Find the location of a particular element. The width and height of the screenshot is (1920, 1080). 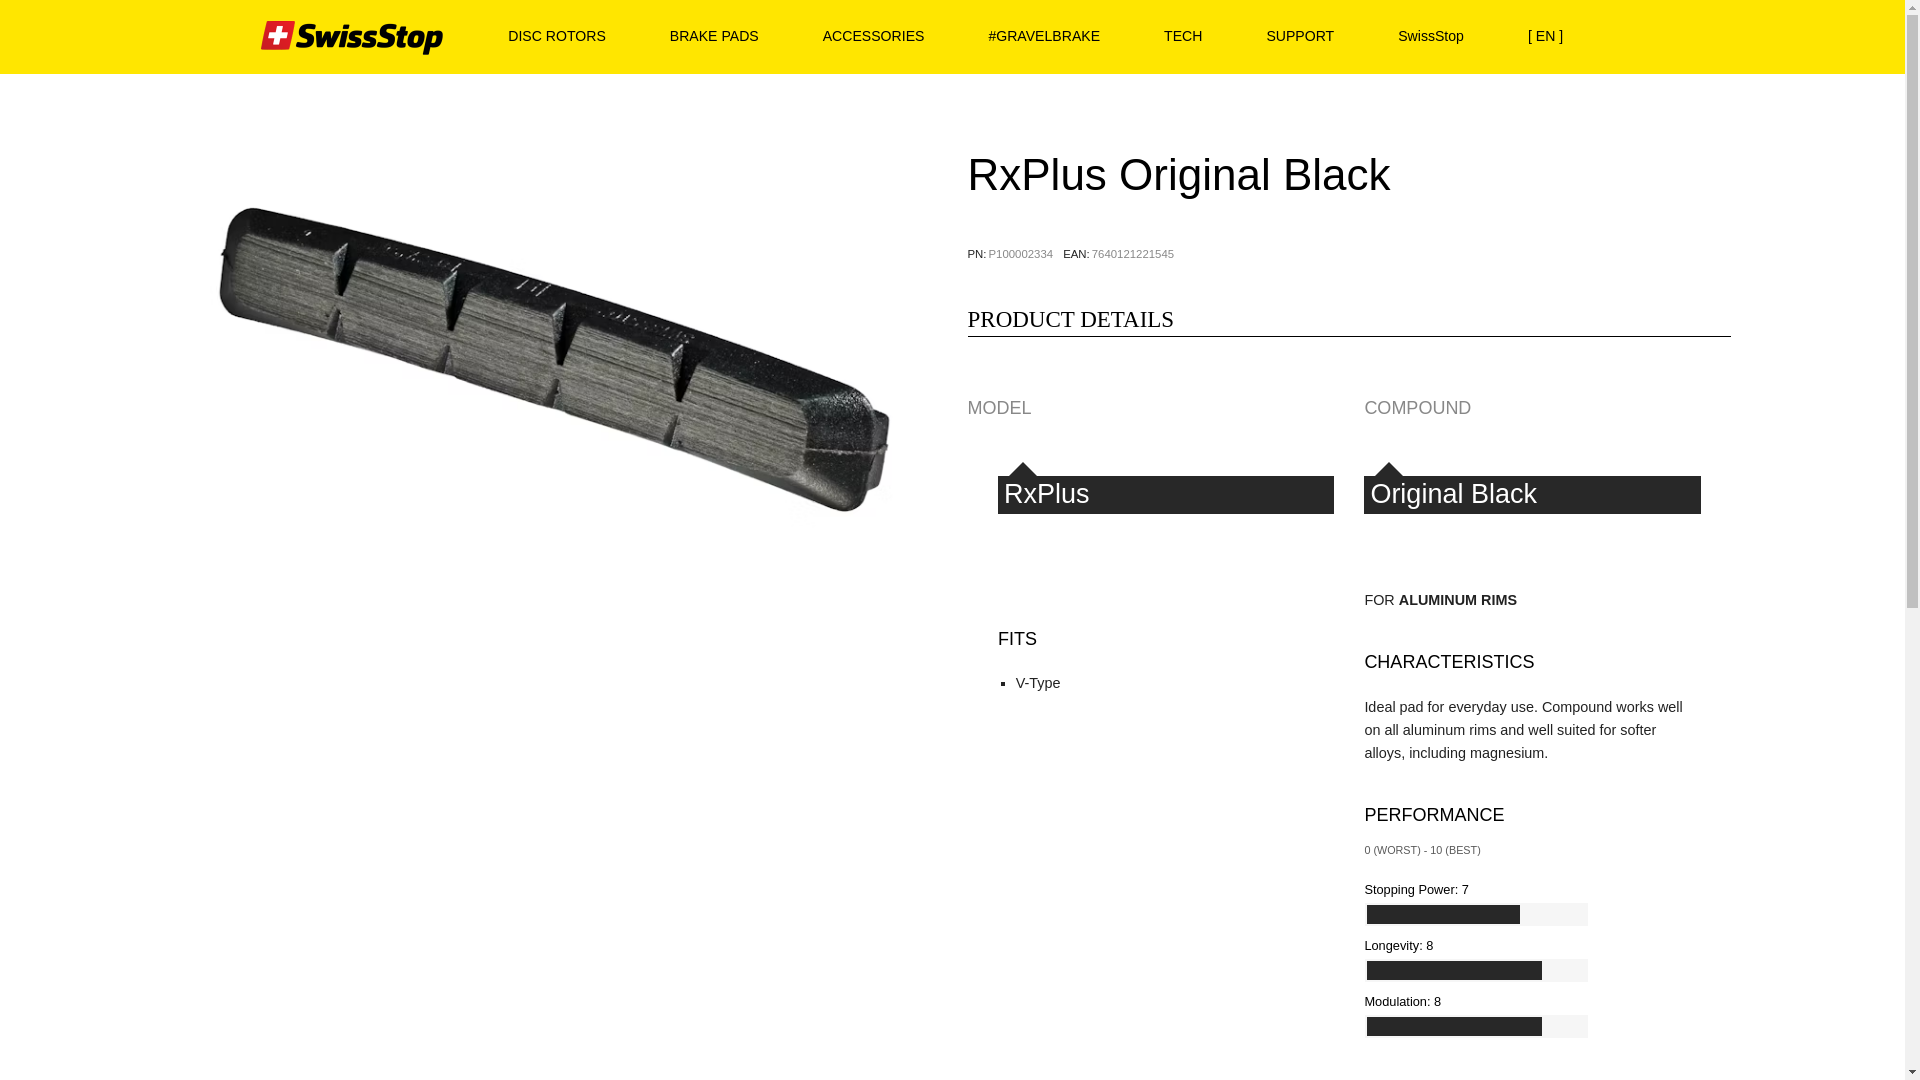

DISC ROTORS is located at coordinates (556, 36).